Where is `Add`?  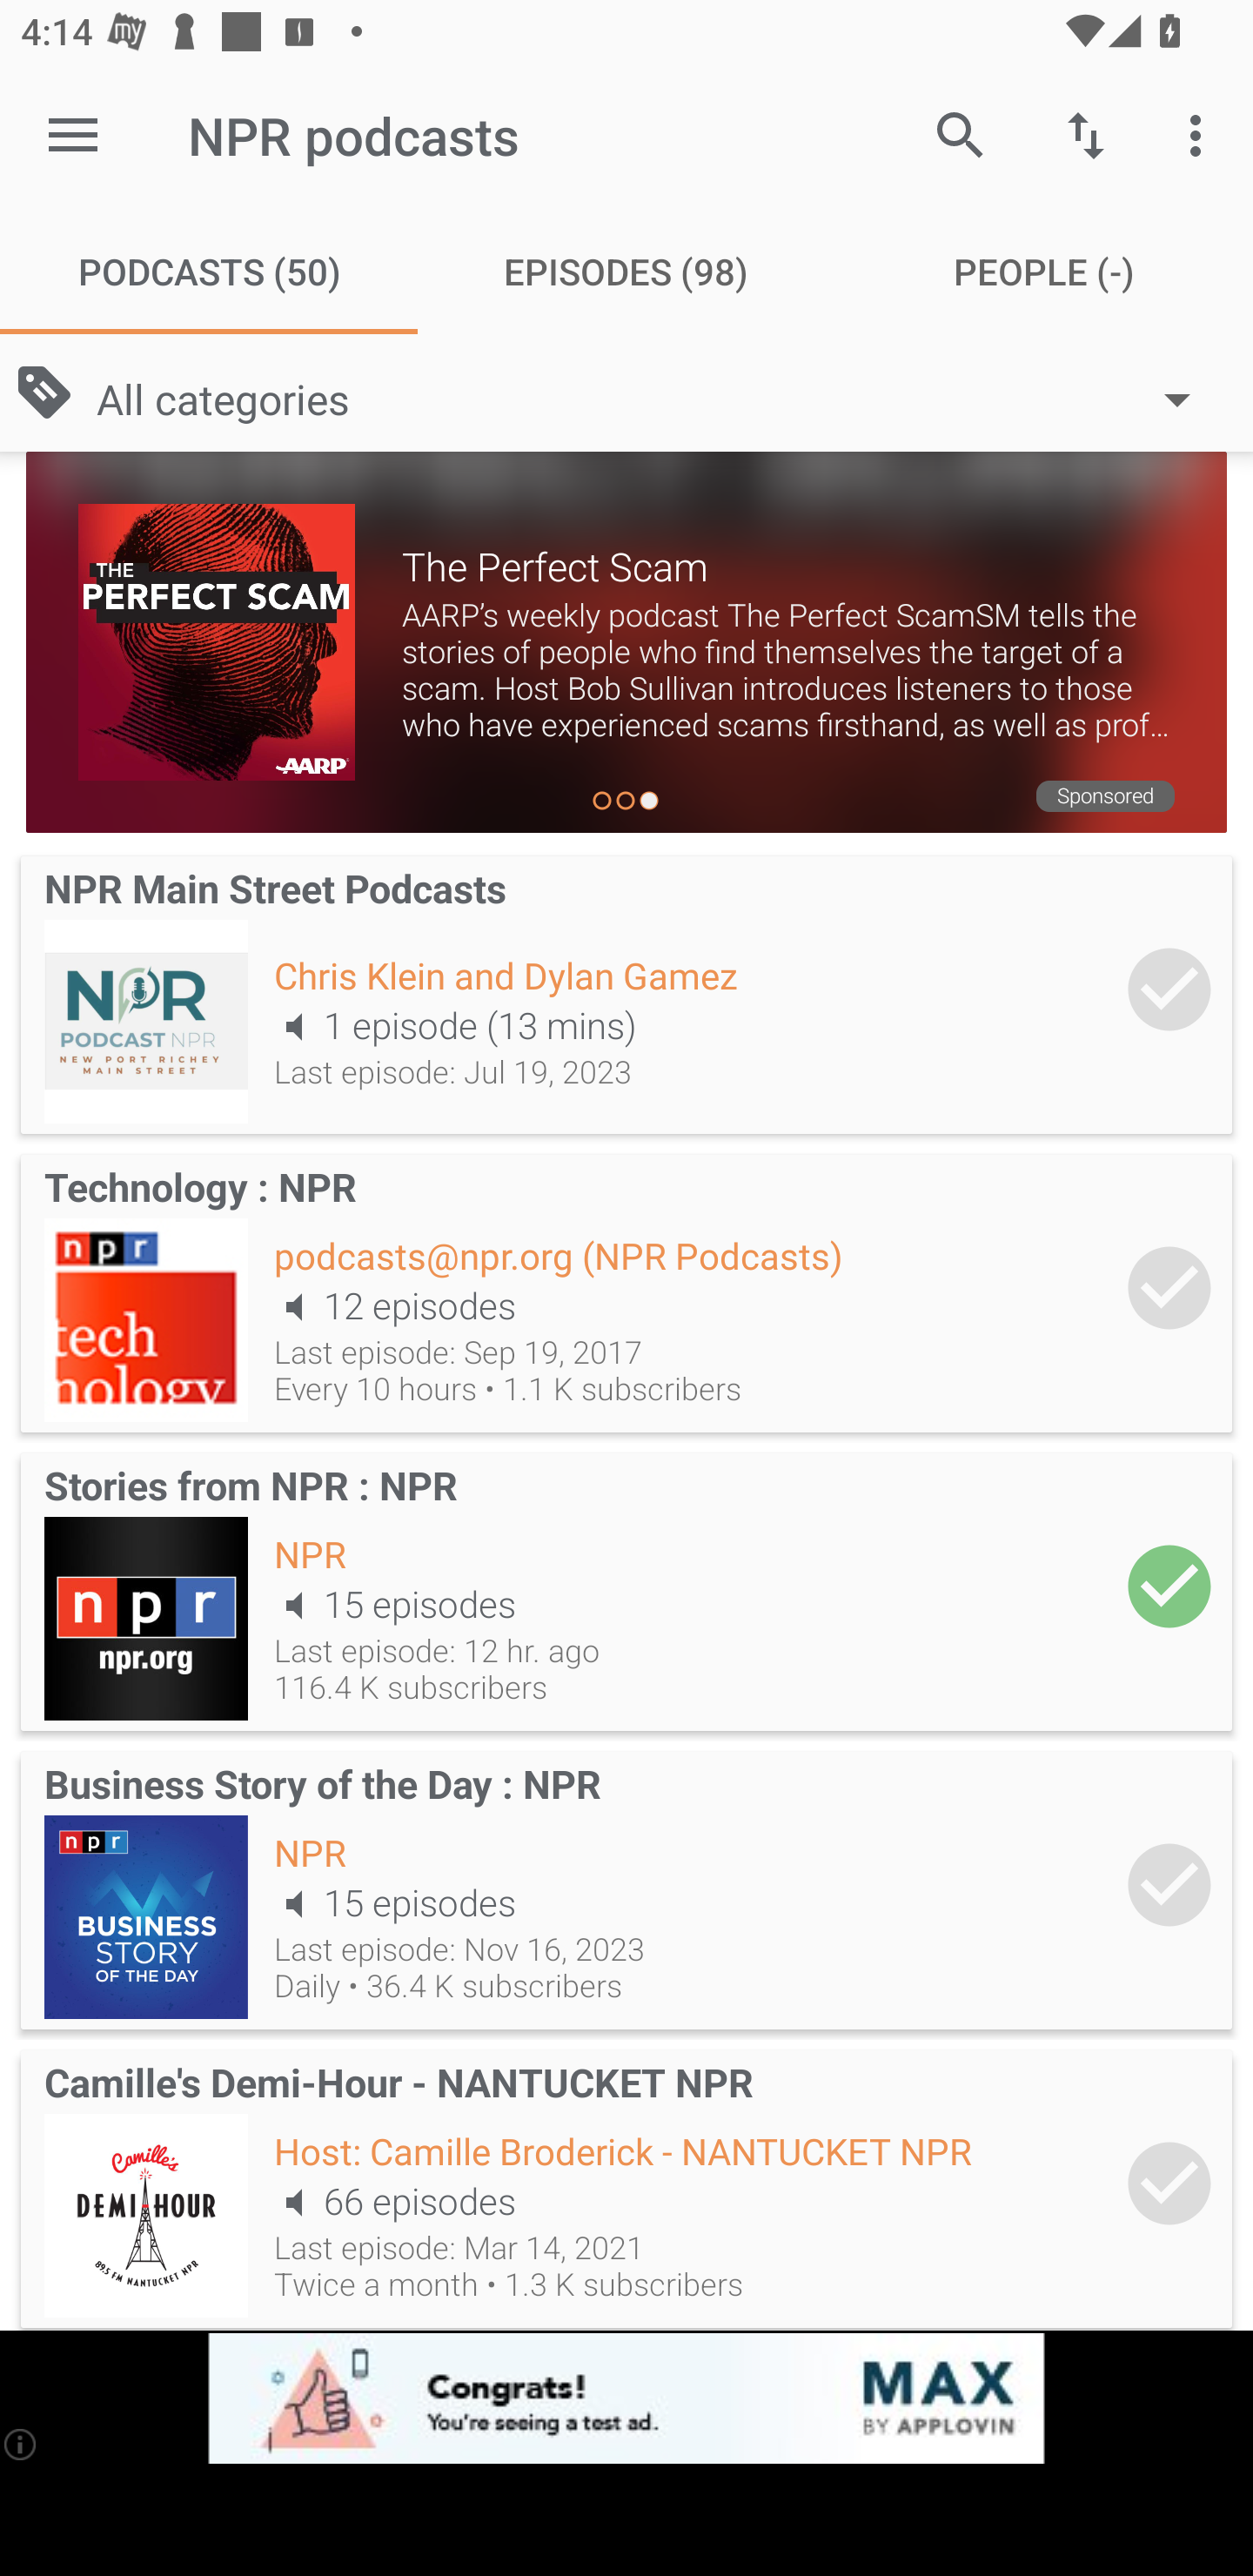 Add is located at coordinates (1169, 1587).